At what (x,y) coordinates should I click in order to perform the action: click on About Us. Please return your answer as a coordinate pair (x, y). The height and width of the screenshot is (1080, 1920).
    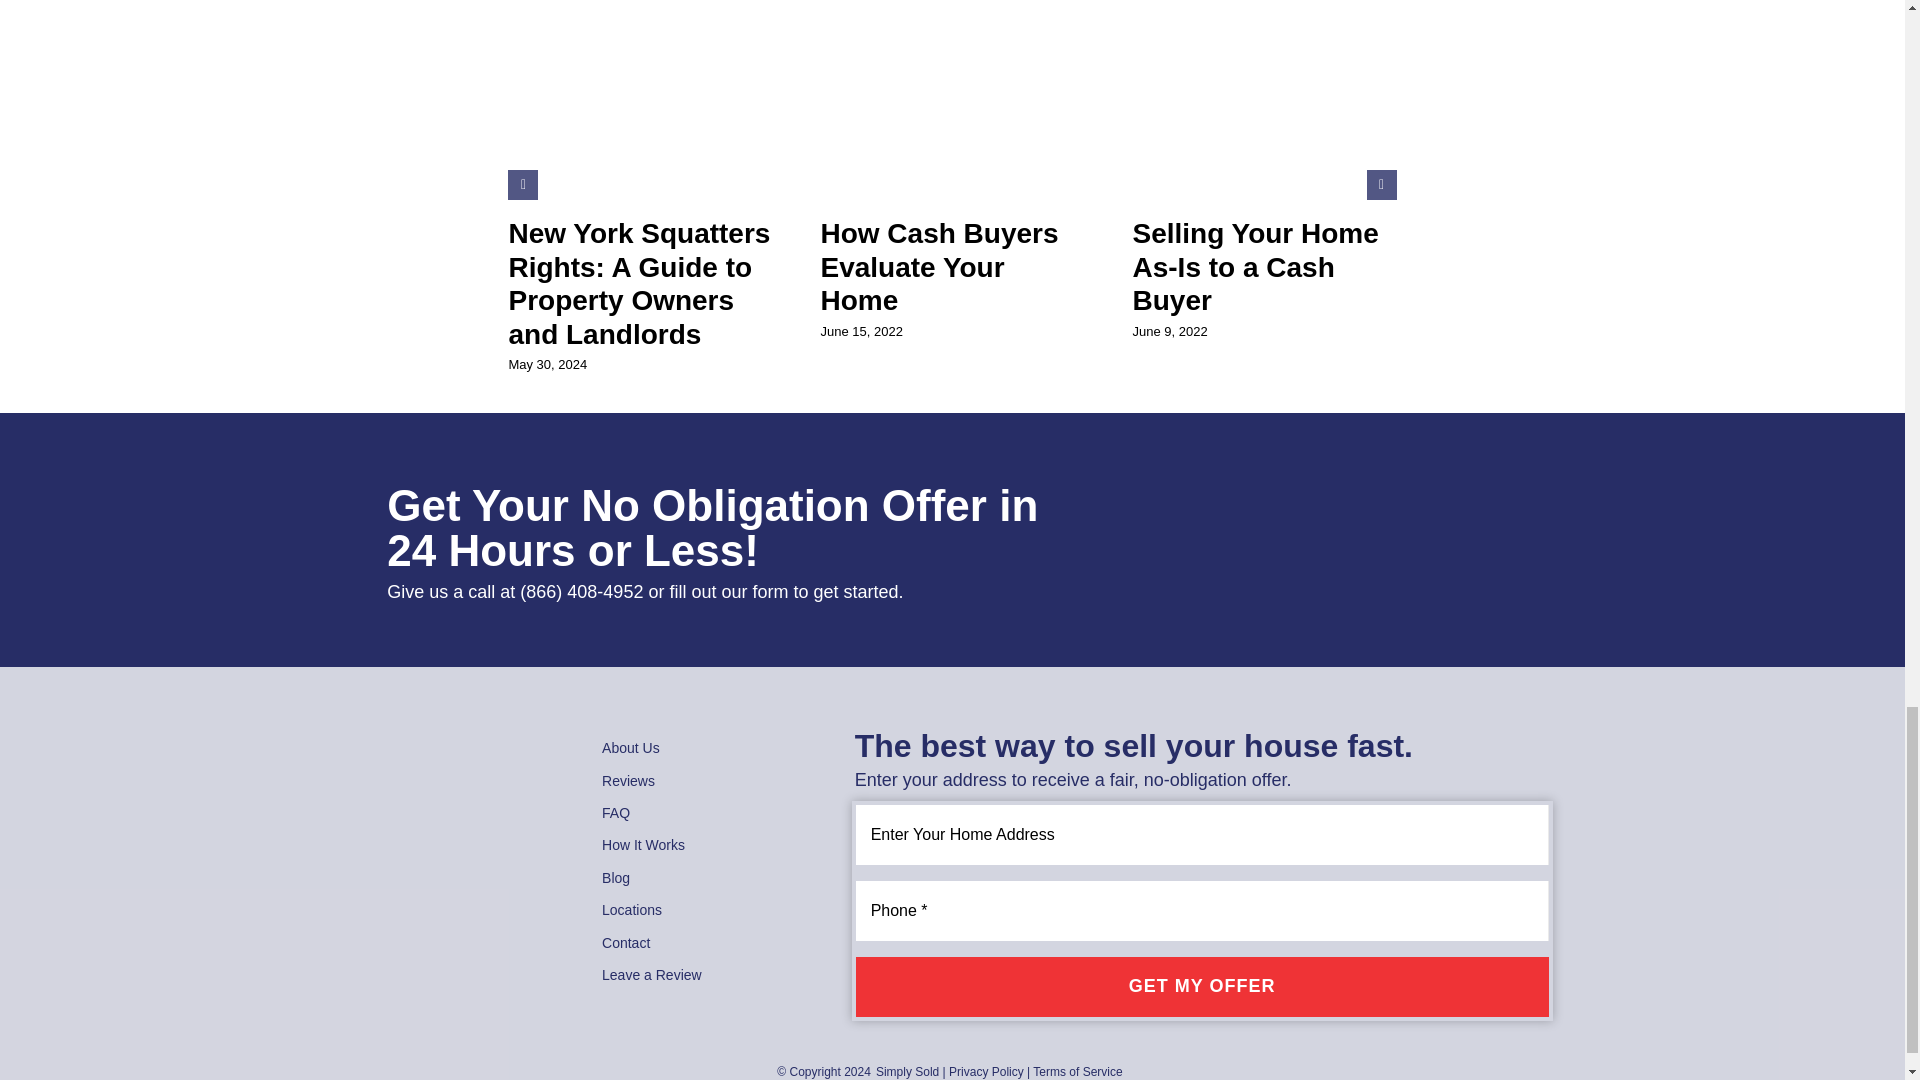
    Looking at the image, I should click on (703, 748).